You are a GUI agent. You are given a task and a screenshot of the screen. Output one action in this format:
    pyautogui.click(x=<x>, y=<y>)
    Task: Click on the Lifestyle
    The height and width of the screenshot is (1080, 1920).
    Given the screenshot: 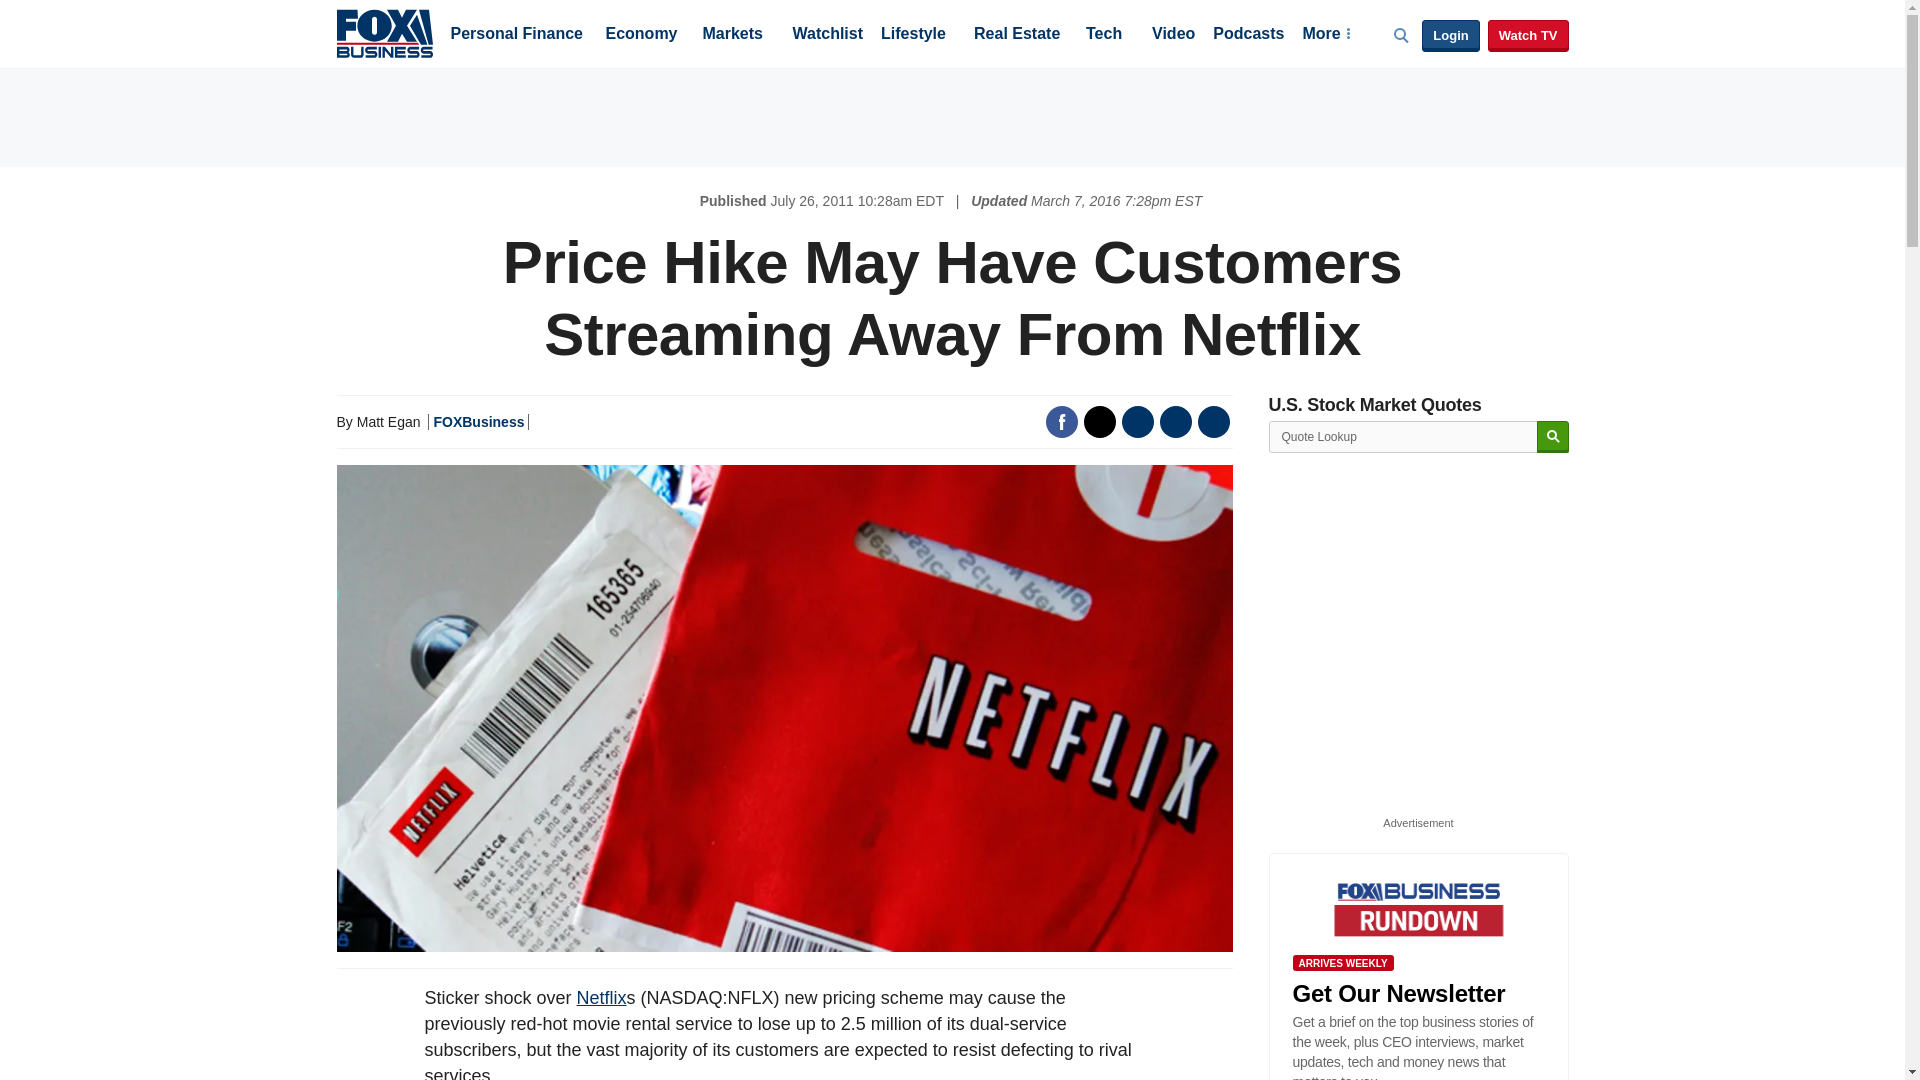 What is the action you would take?
    pyautogui.click(x=914, y=35)
    